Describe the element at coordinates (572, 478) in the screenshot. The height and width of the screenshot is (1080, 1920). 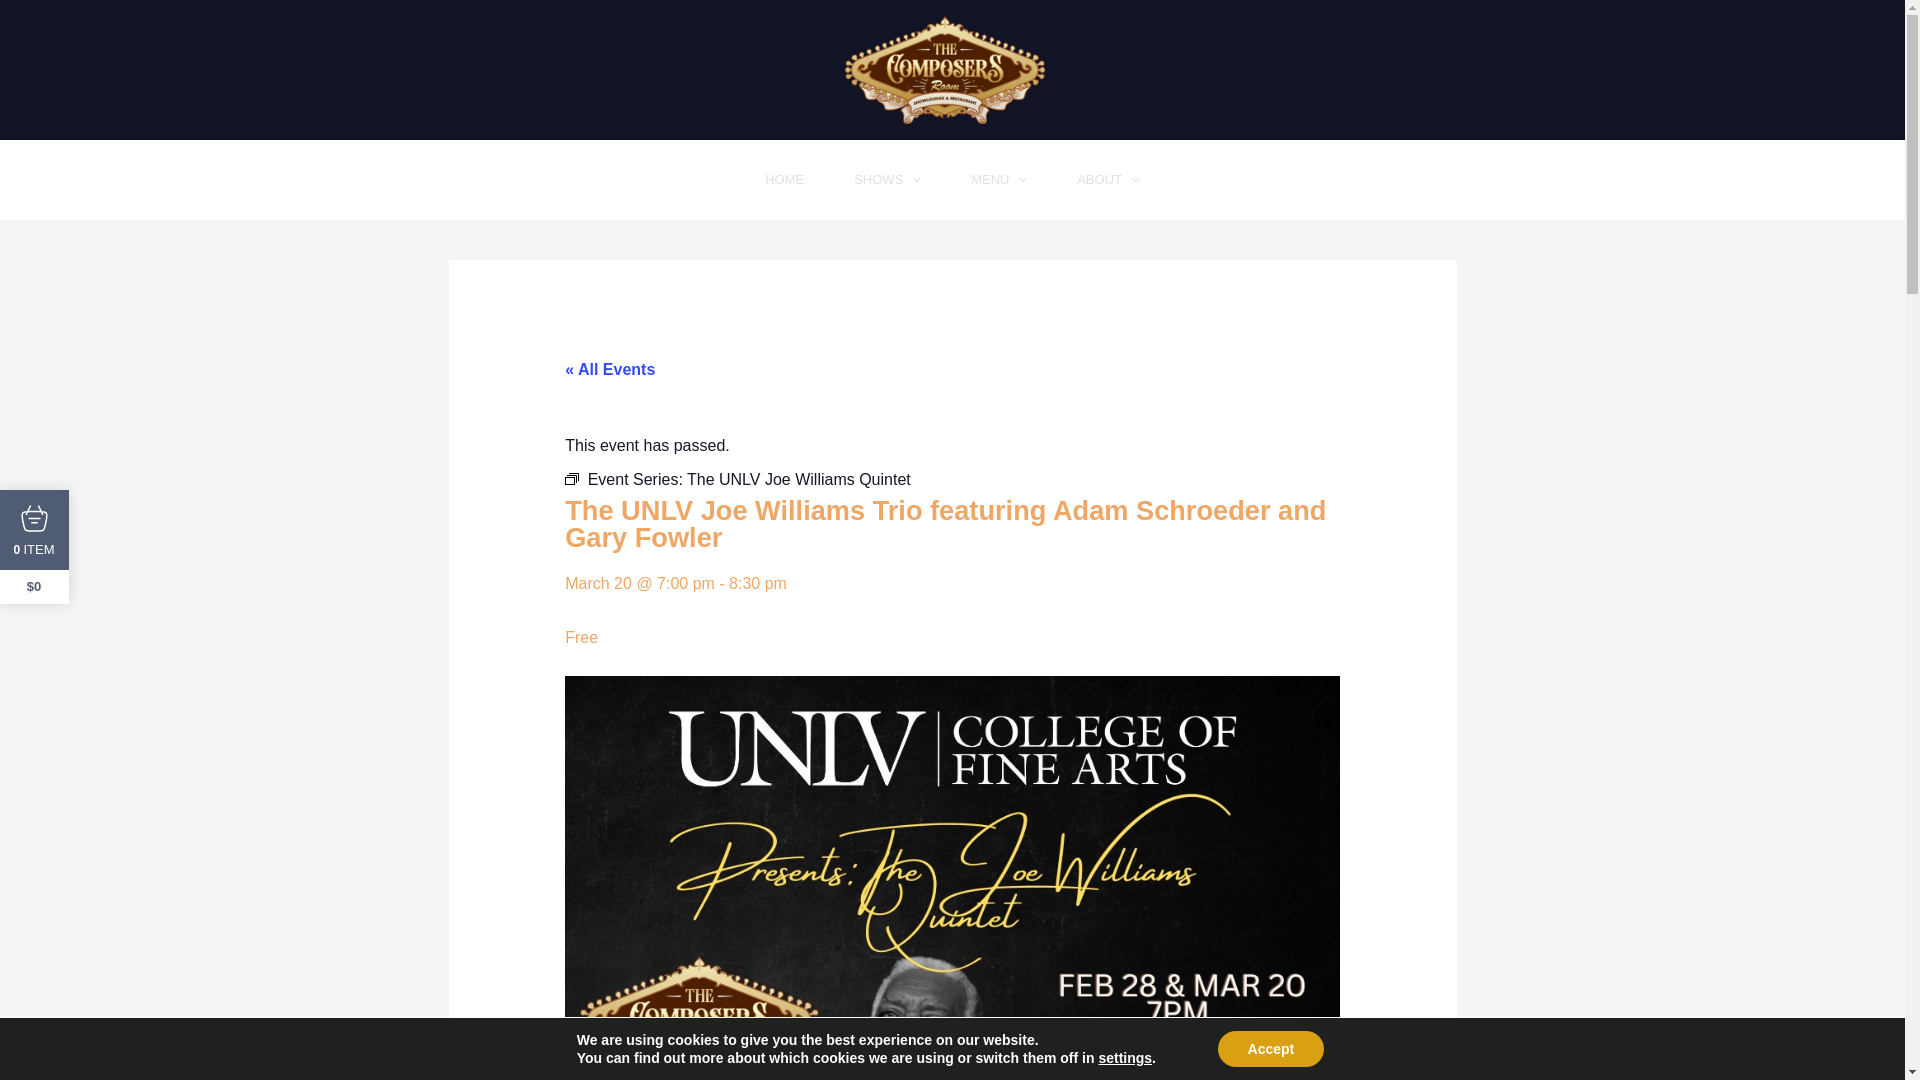
I see `Event Series` at that location.